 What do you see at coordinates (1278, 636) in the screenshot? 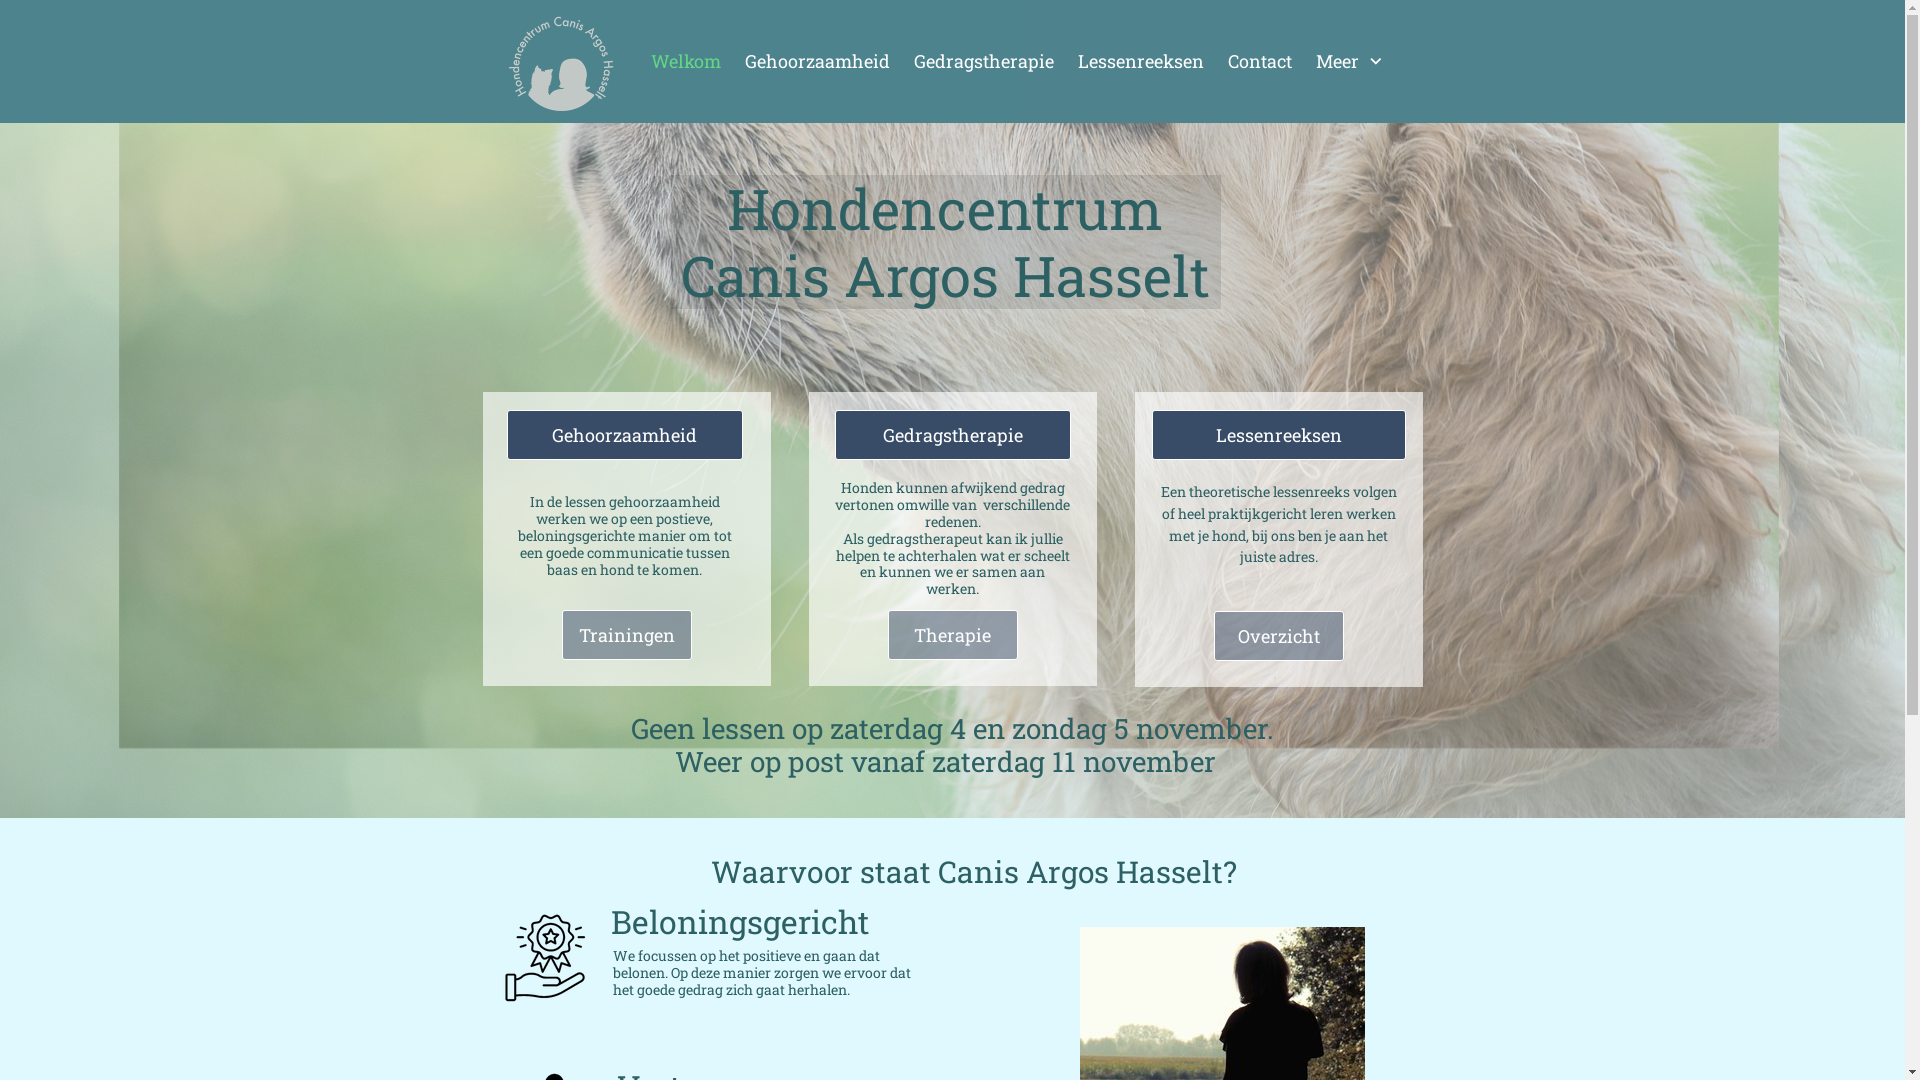
I see `Overzicht` at bounding box center [1278, 636].